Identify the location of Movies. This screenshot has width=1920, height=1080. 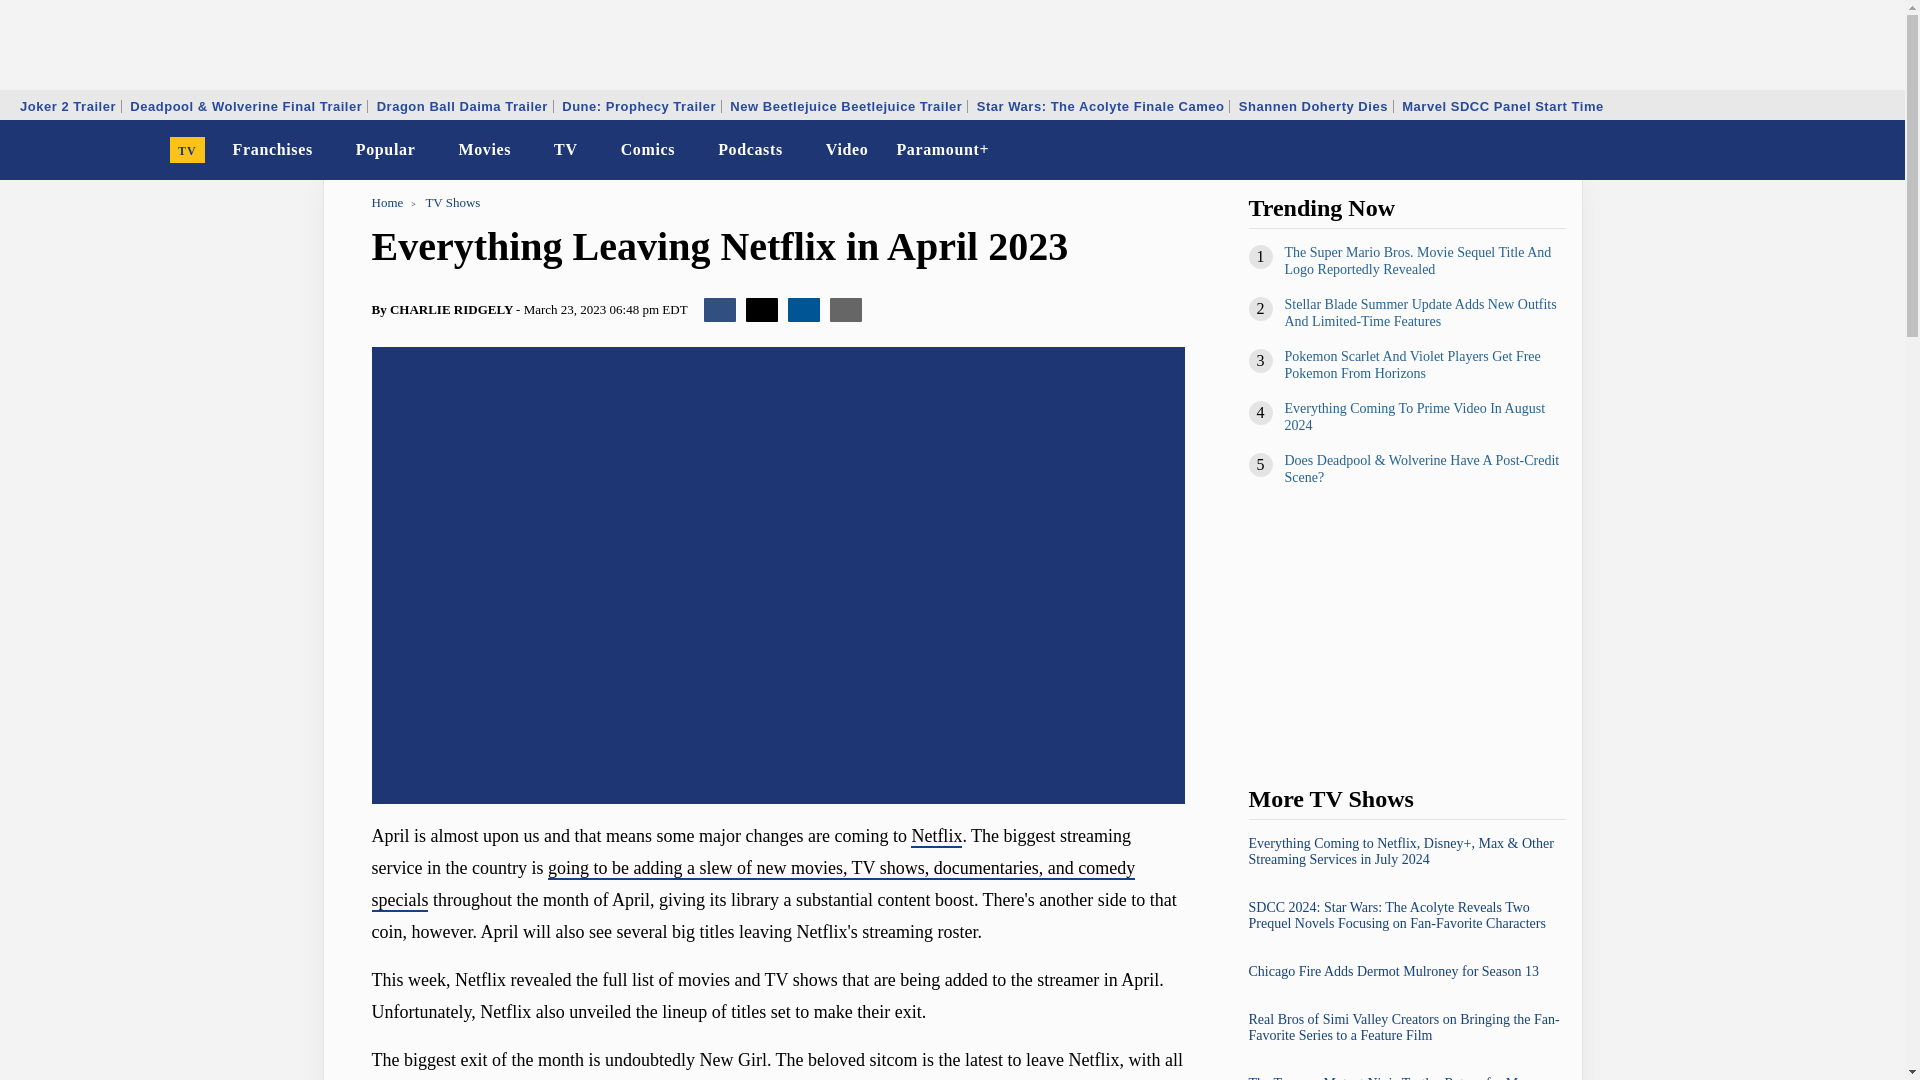
(484, 150).